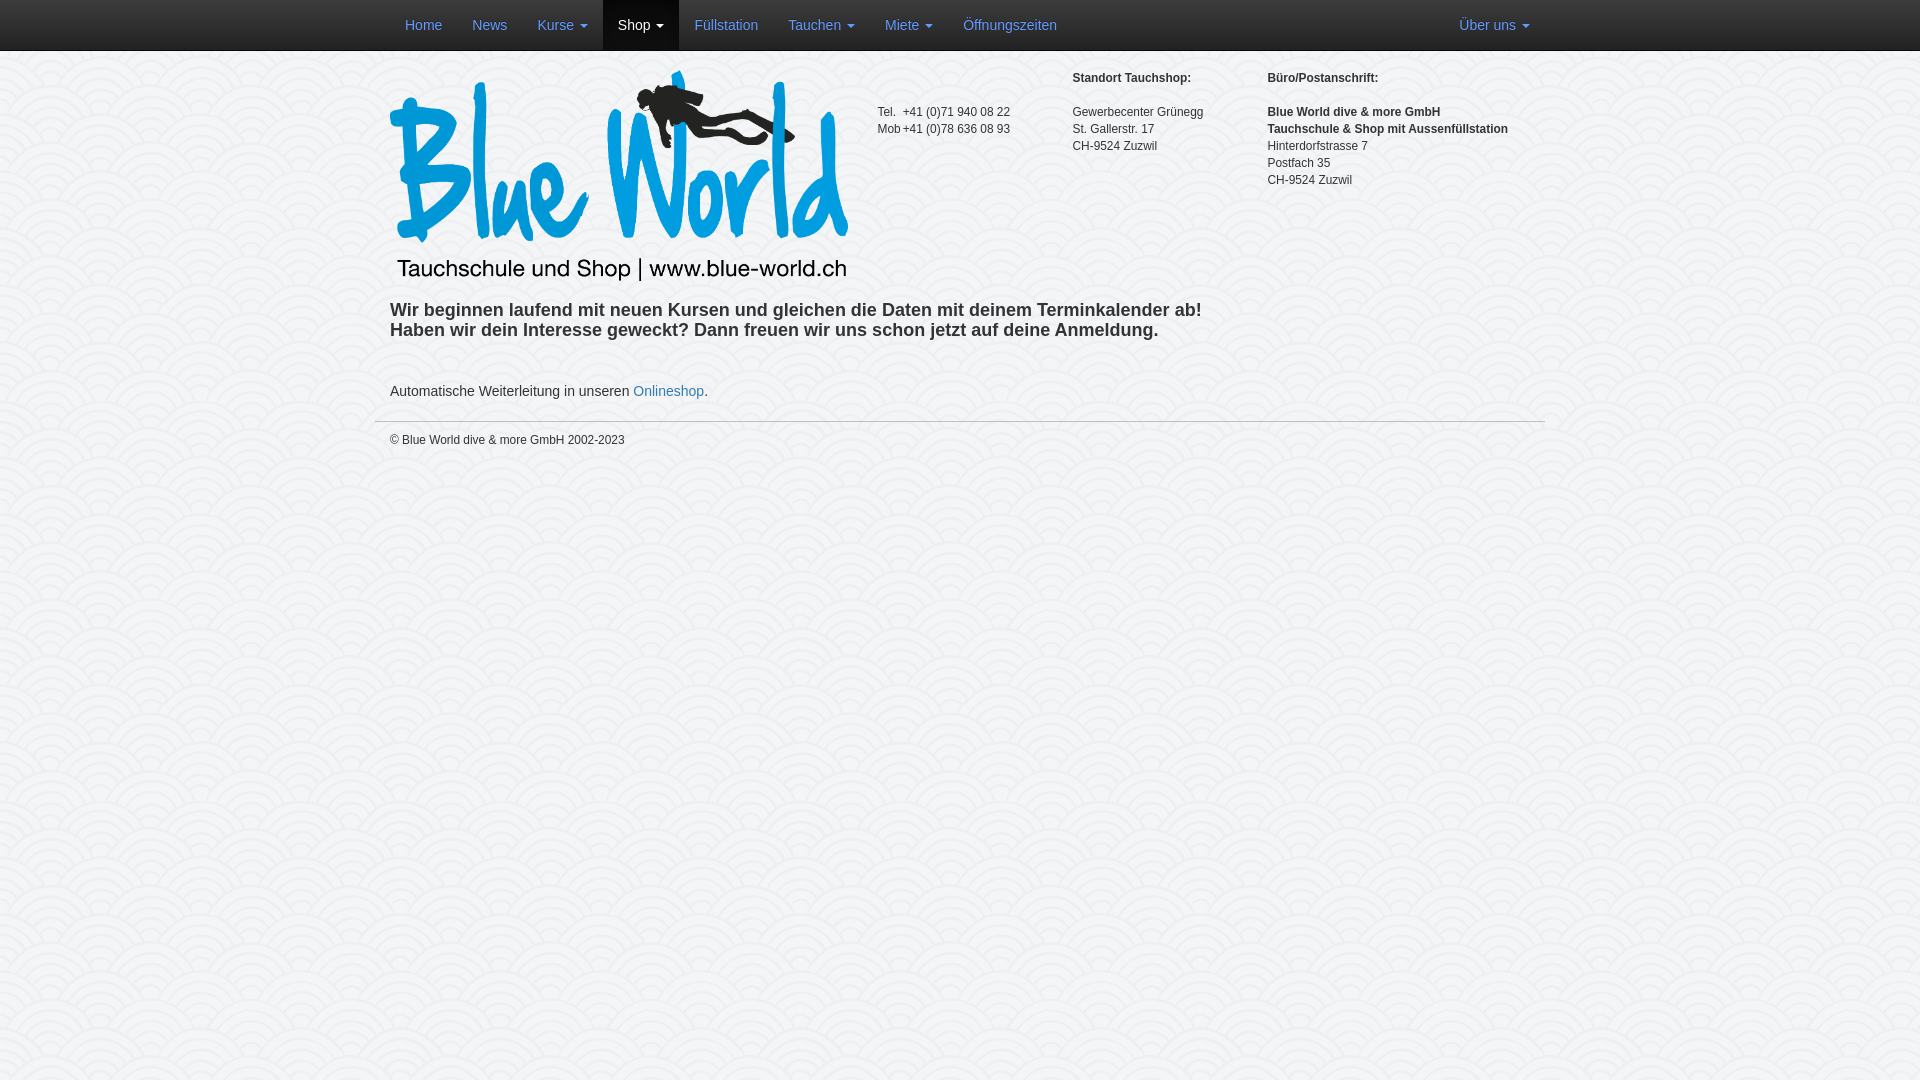 The height and width of the screenshot is (1080, 1920). What do you see at coordinates (1495, 444) in the screenshot?
I see `Kontakt` at bounding box center [1495, 444].